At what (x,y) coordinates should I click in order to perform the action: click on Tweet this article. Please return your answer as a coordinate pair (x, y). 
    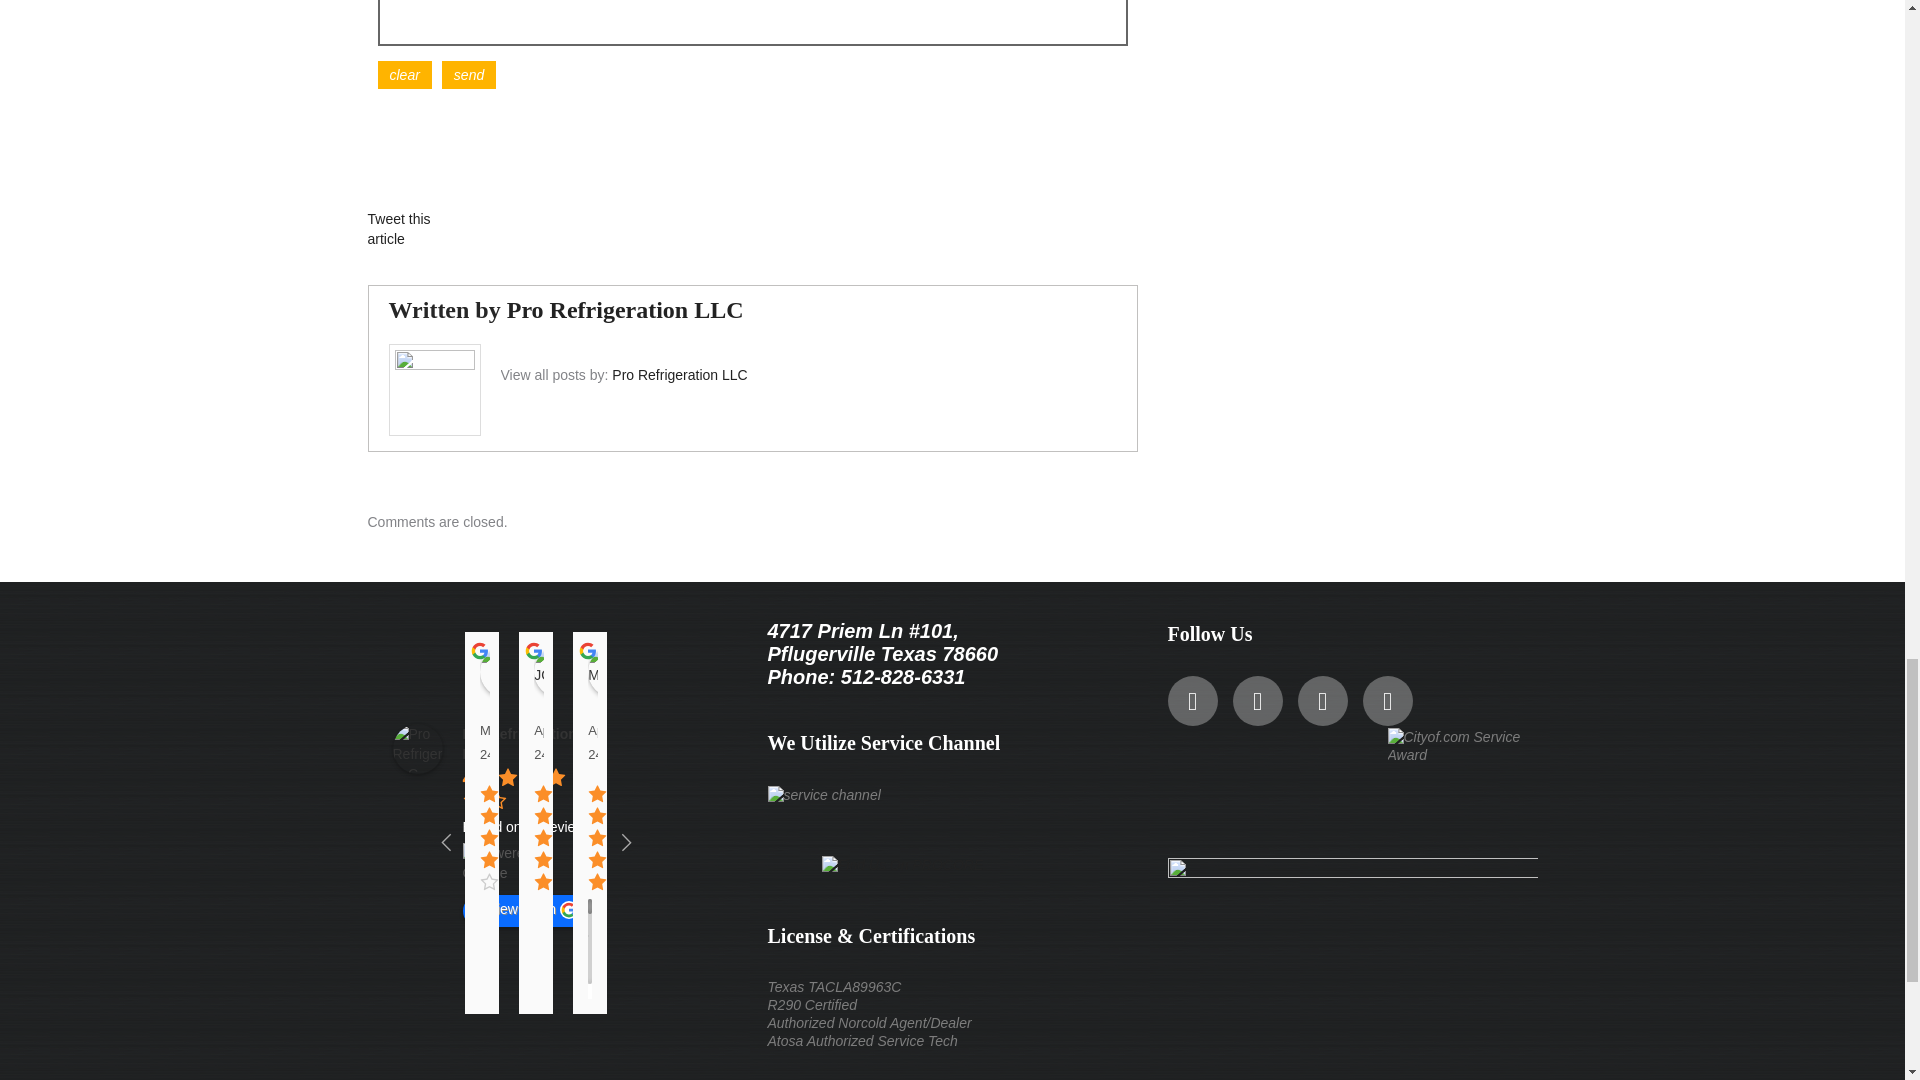
    Looking at the image, I should click on (399, 228).